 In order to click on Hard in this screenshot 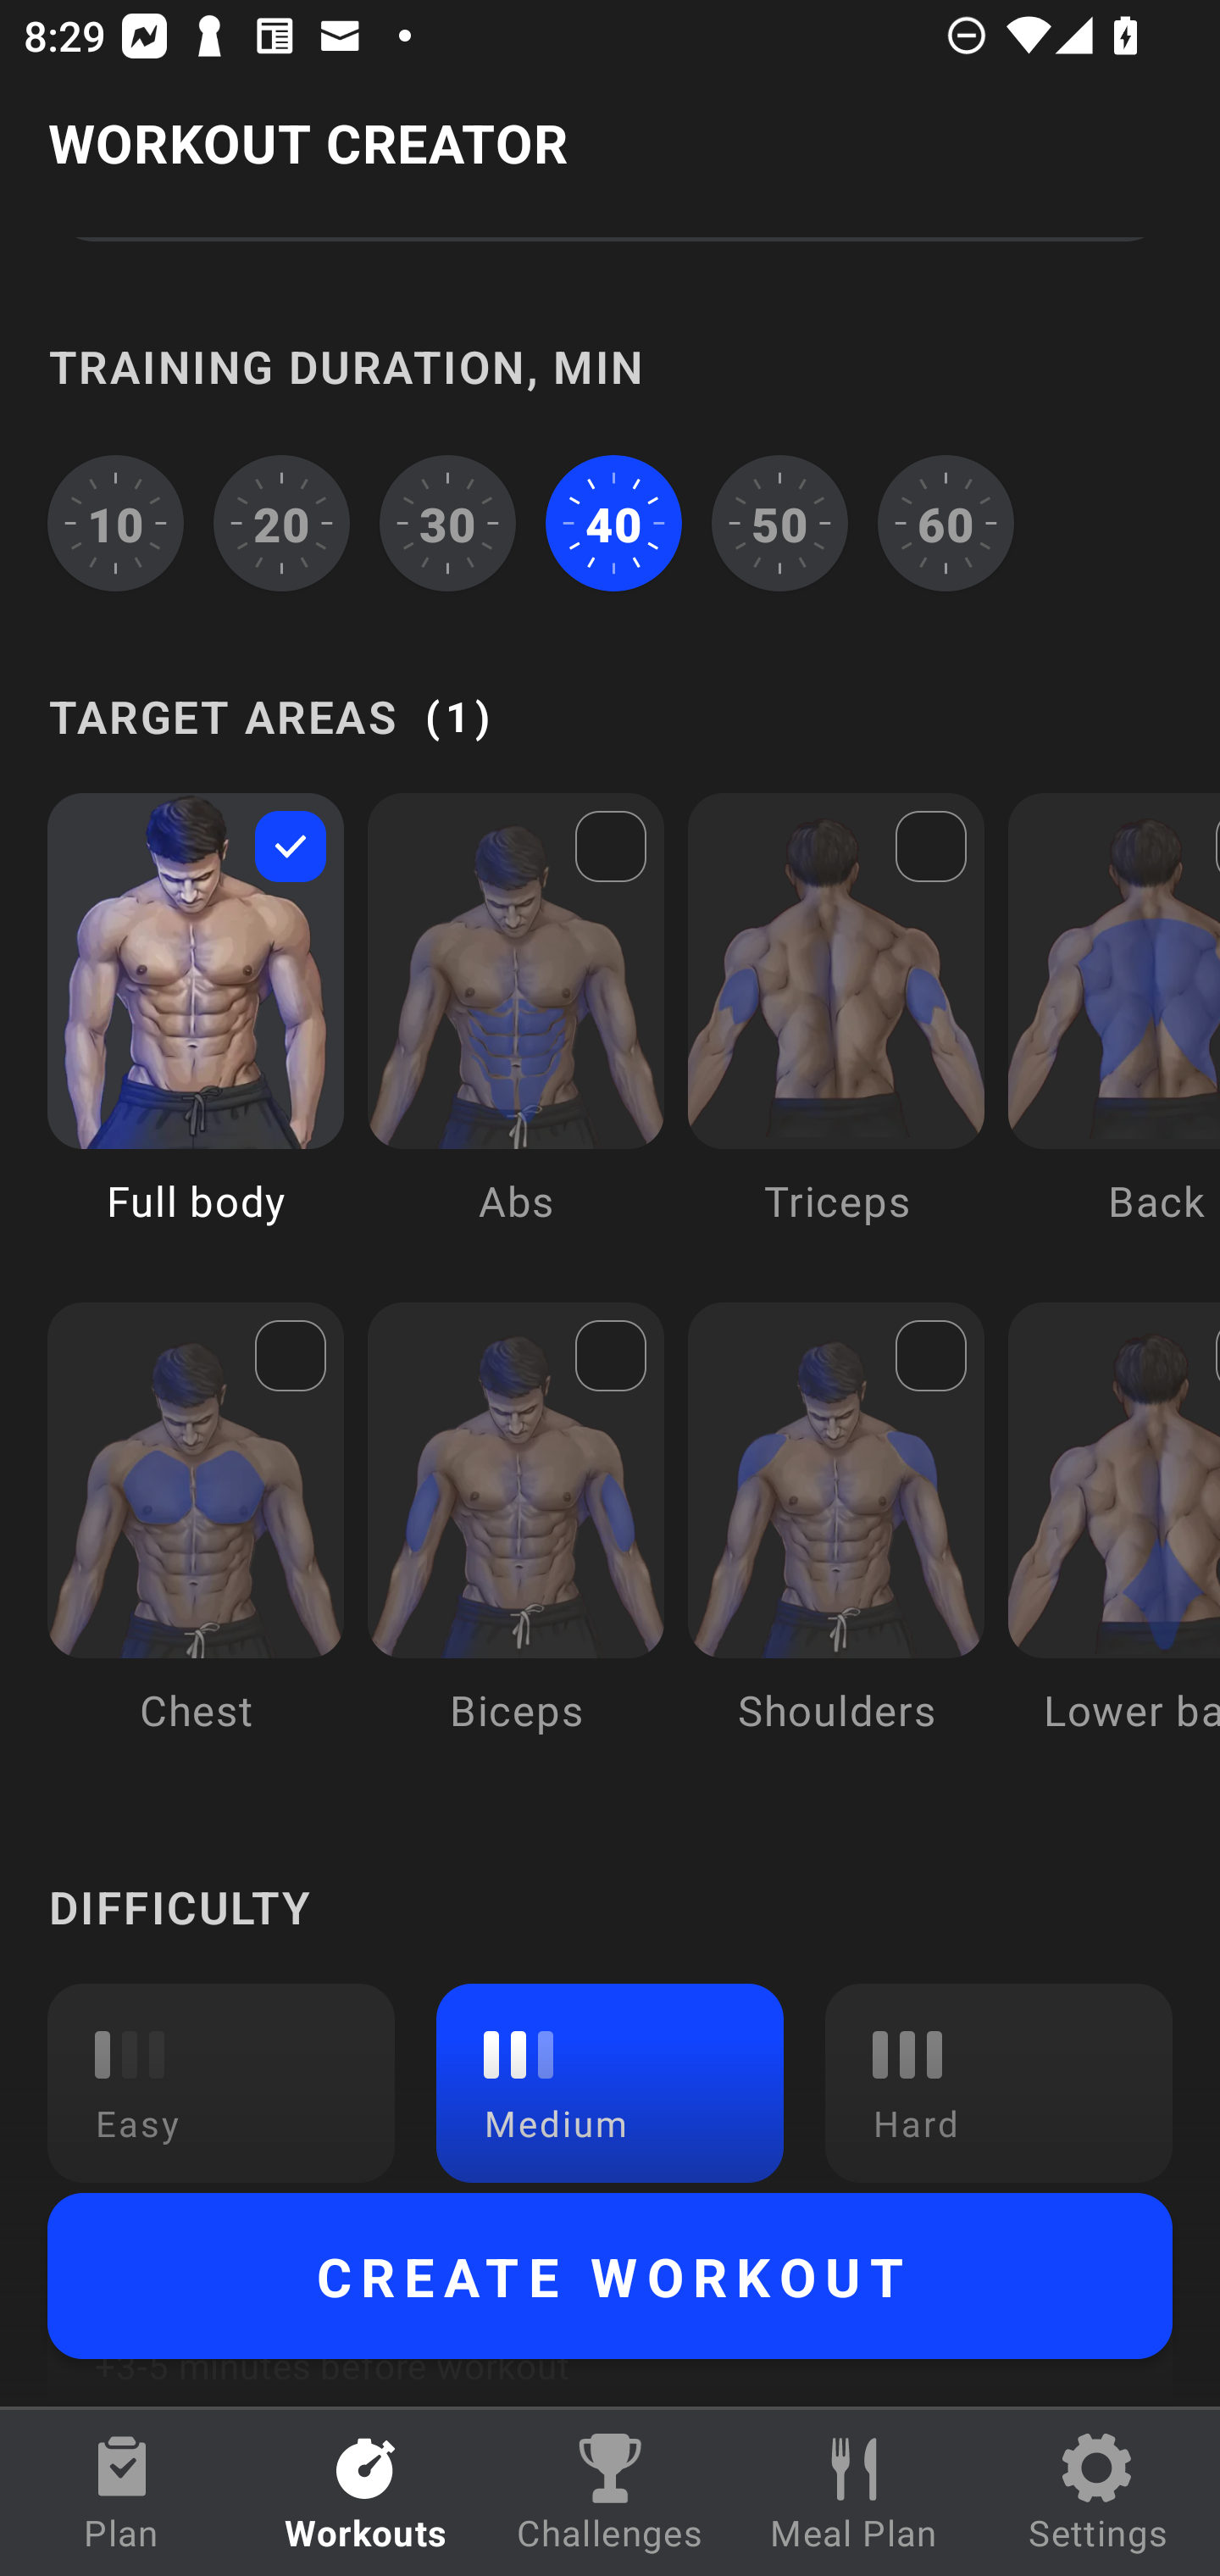, I will do `click(998, 2082)`.